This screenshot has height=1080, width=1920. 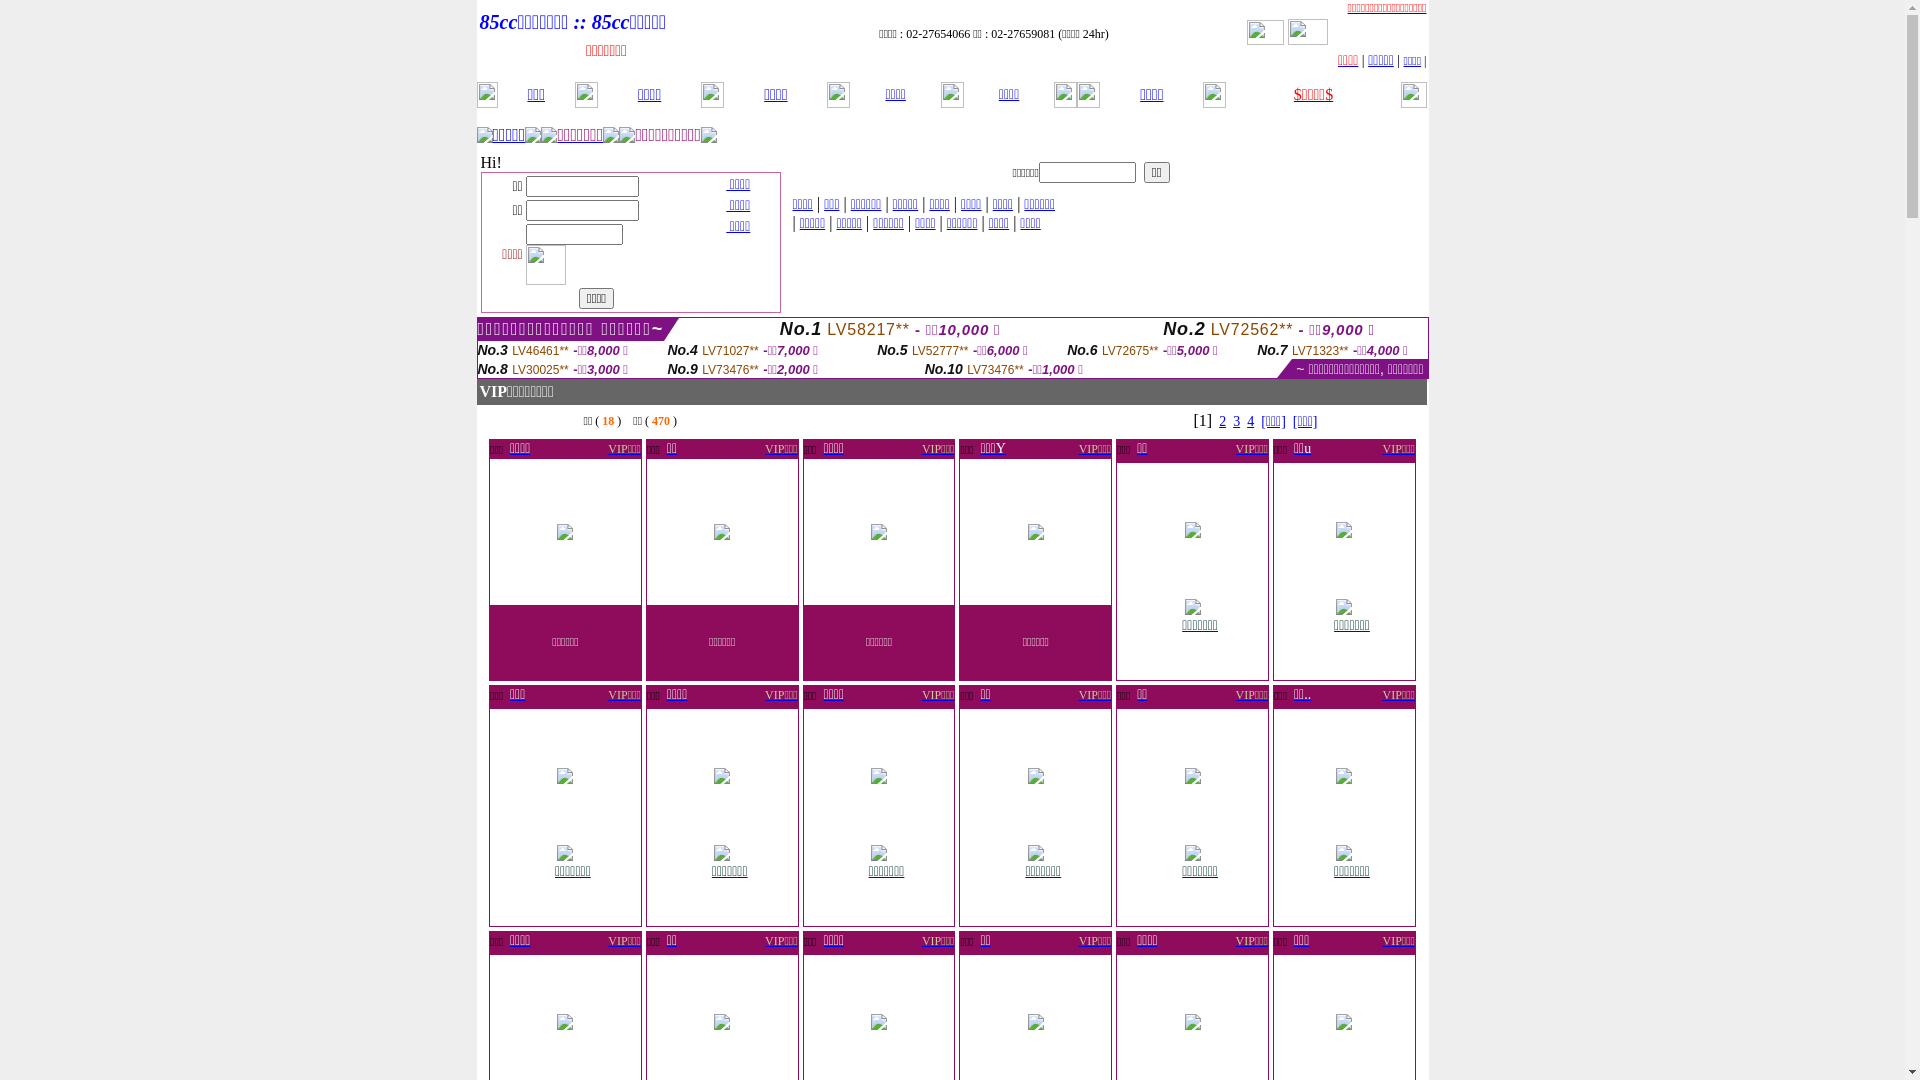 I want to click on 3, so click(x=1236, y=422).